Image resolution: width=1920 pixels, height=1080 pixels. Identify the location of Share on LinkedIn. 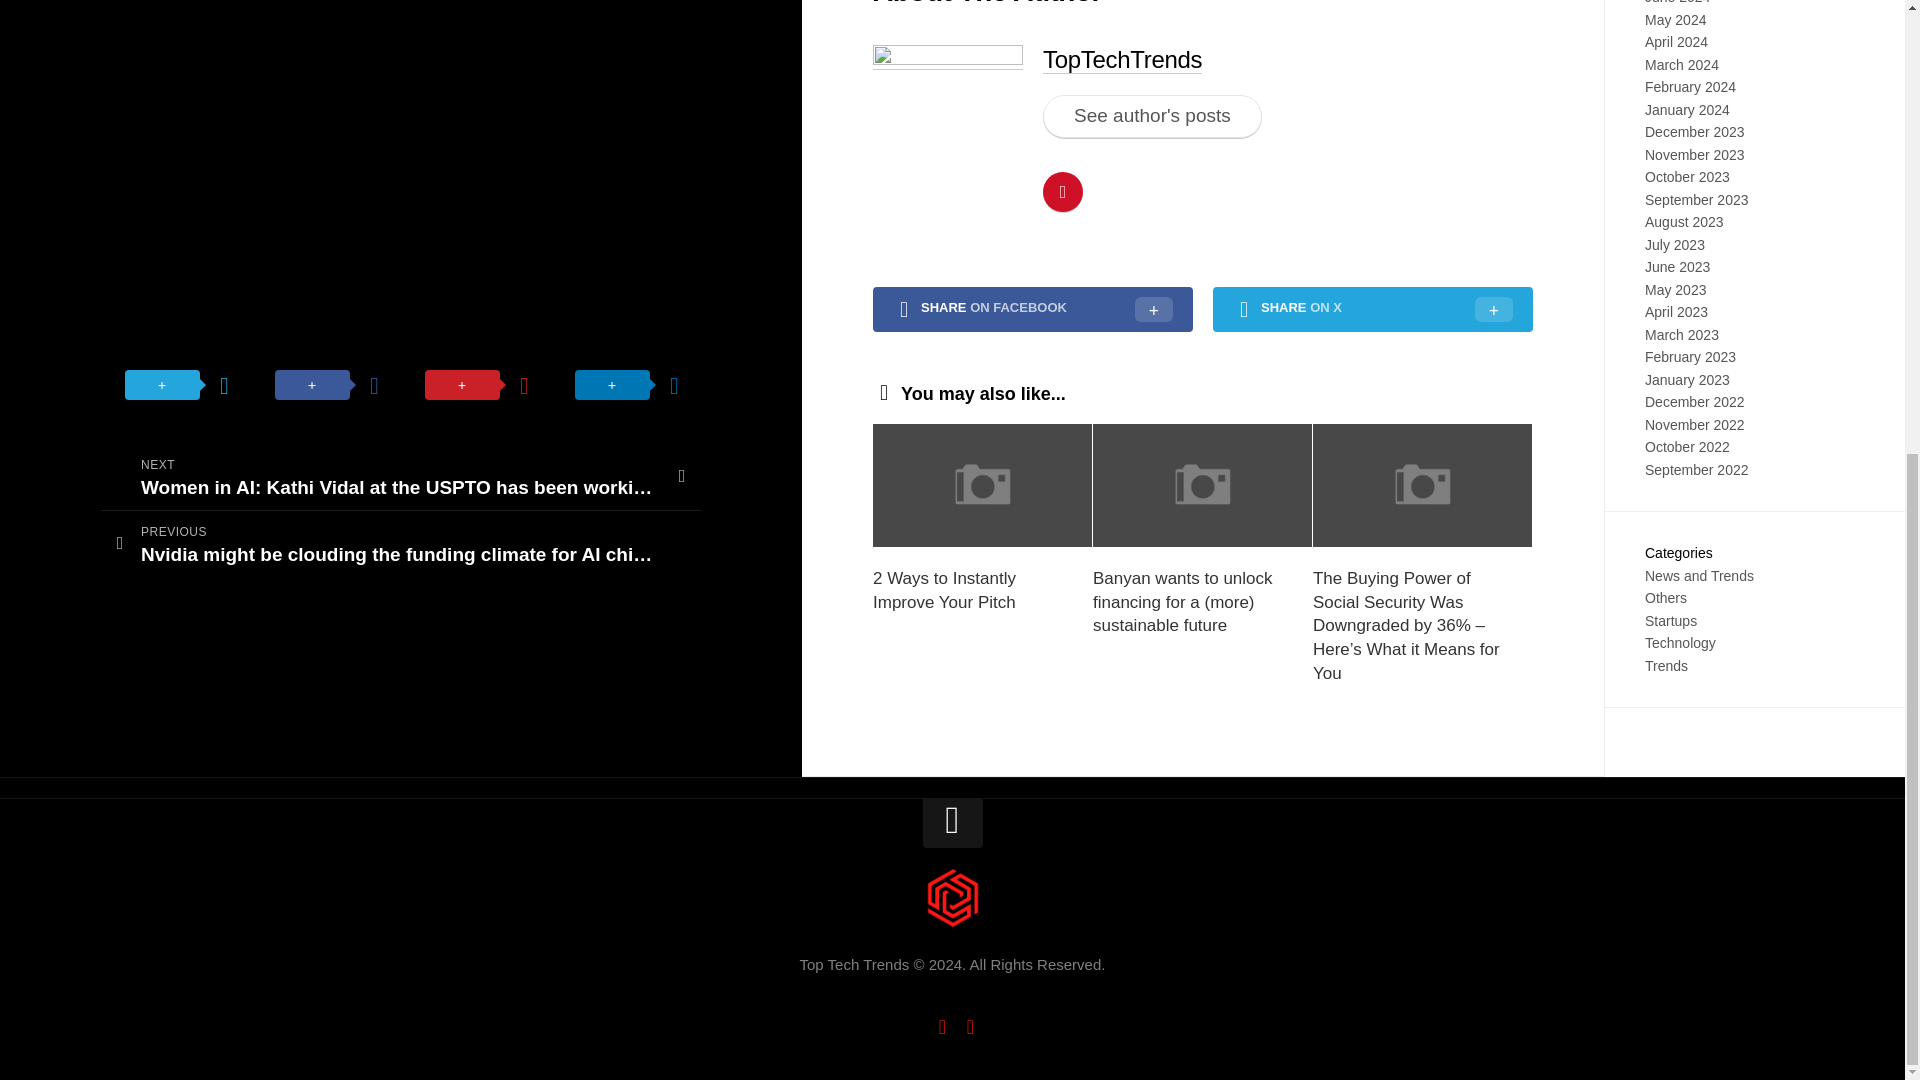
(626, 10).